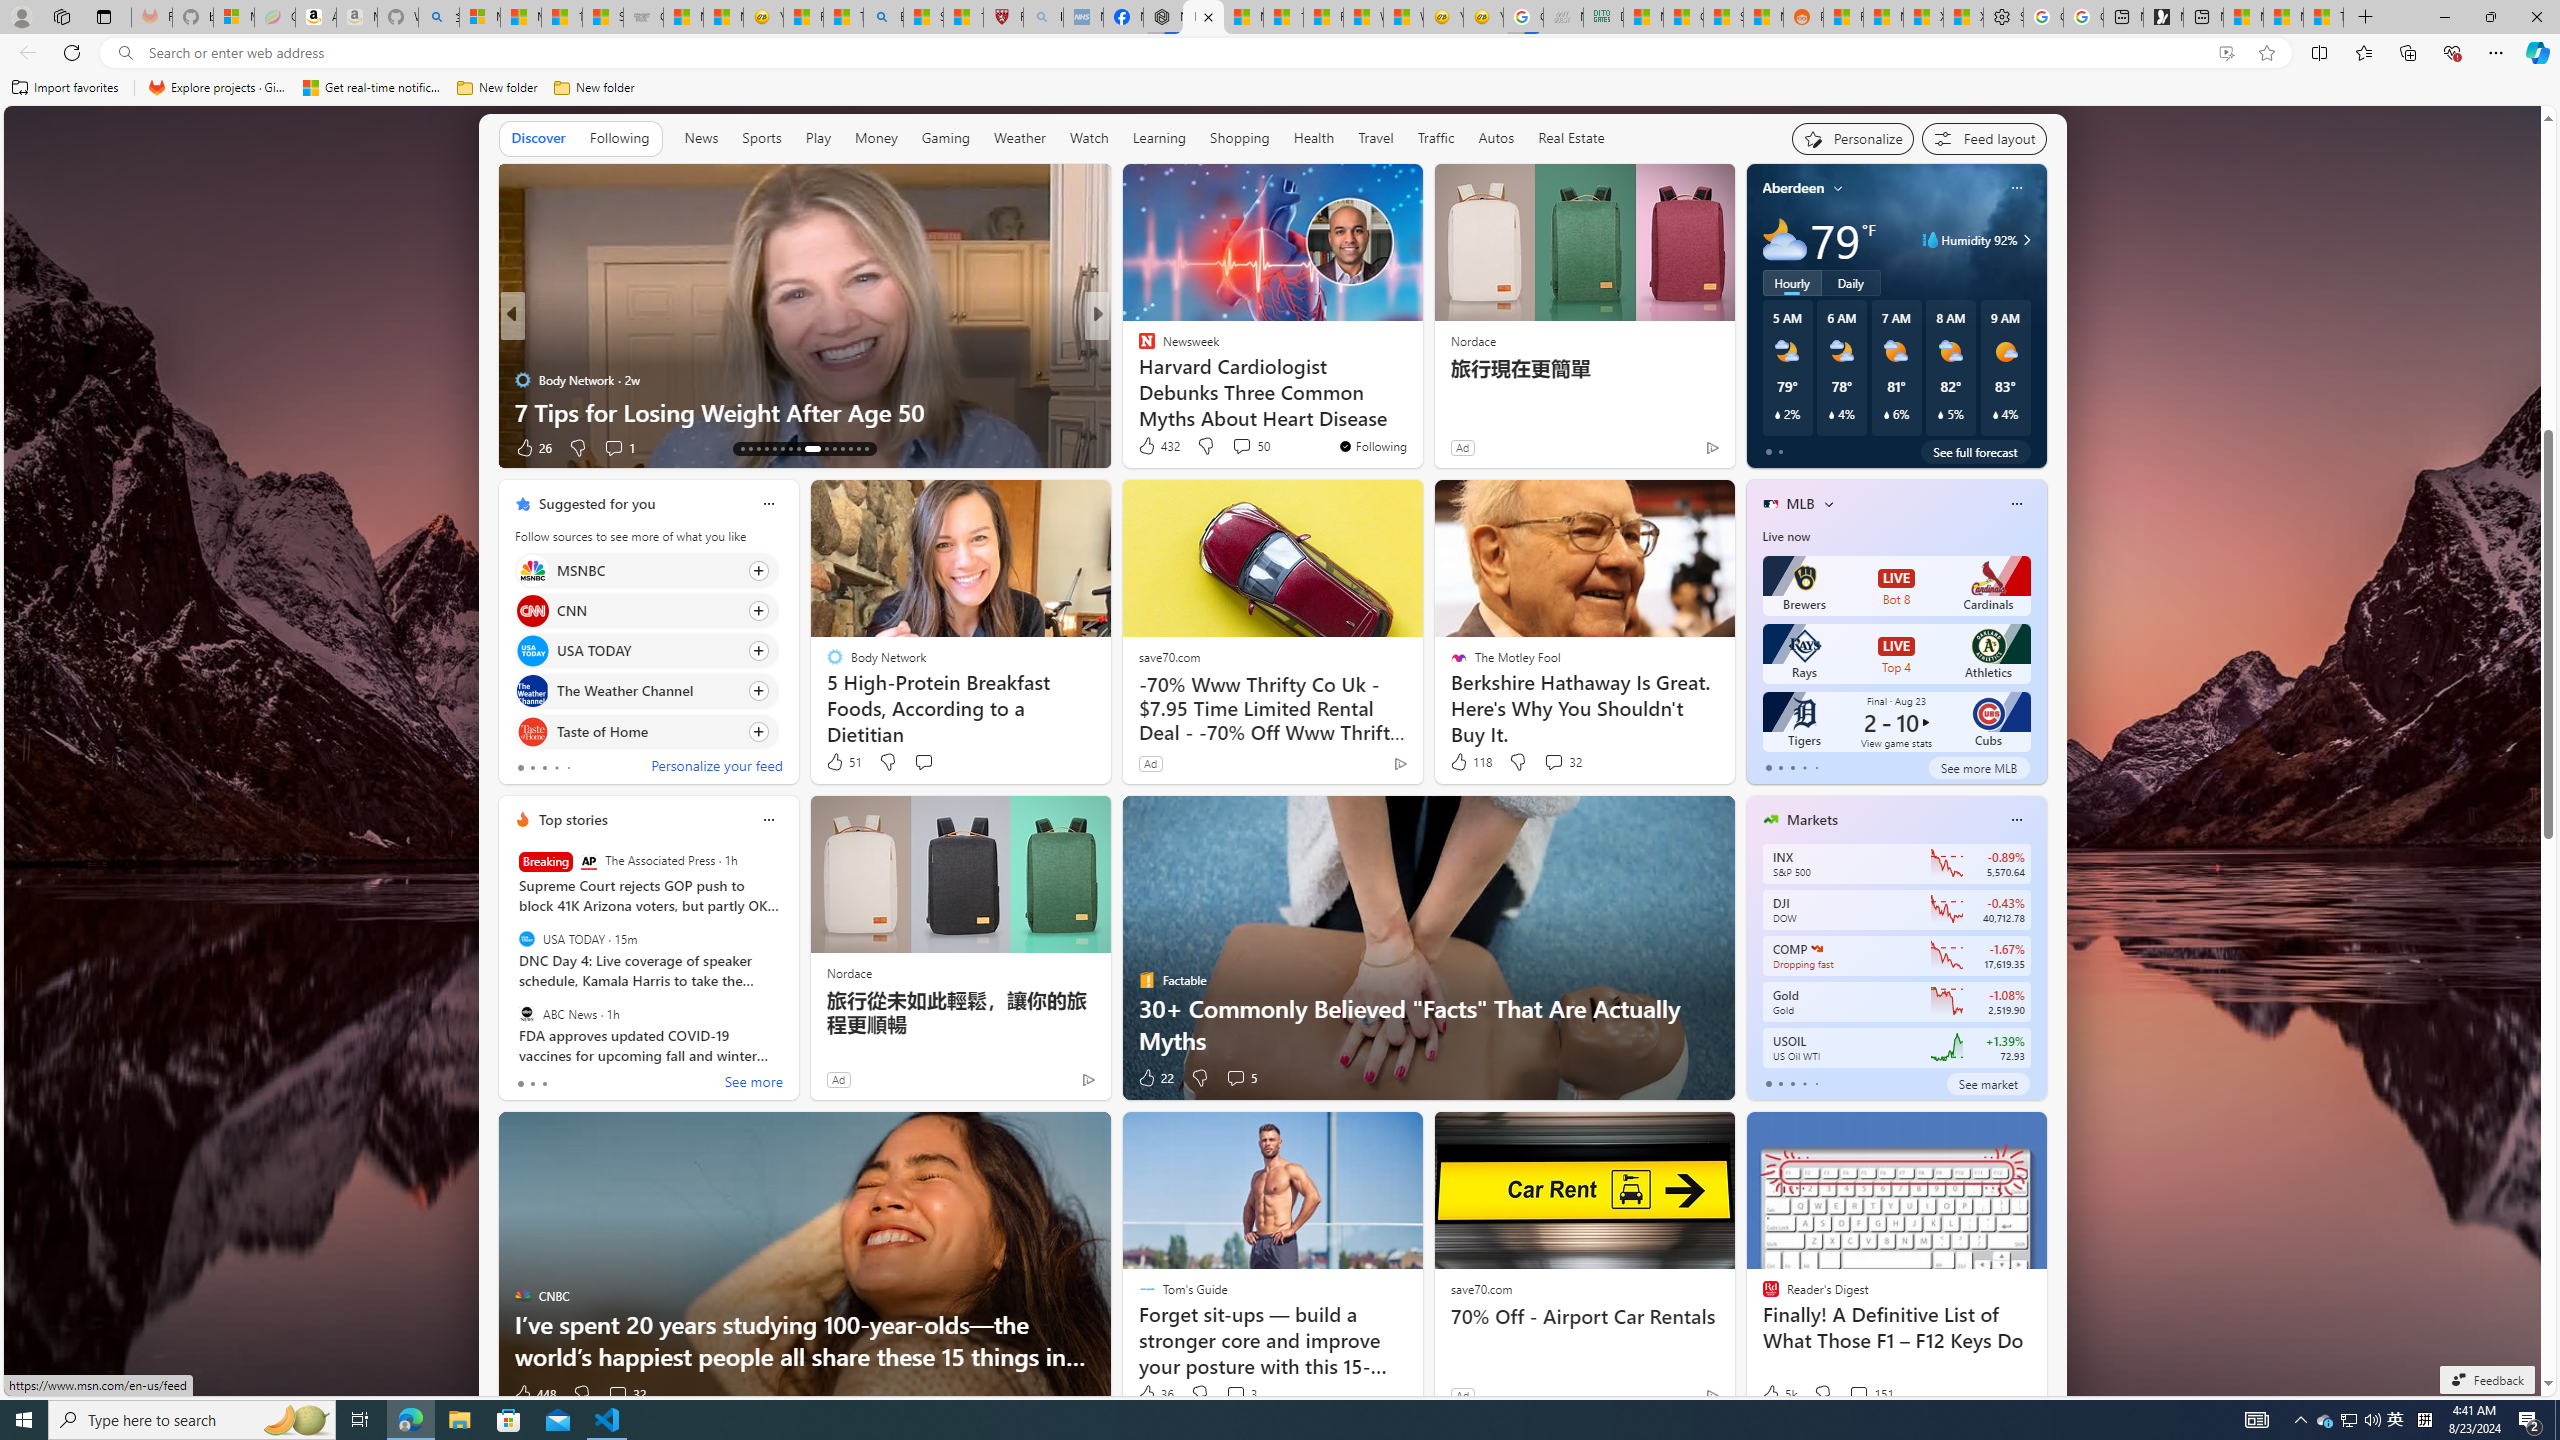 Image resolution: width=2560 pixels, height=1440 pixels. Describe the element at coordinates (626, 1394) in the screenshot. I see `View comments 32 Comment` at that location.